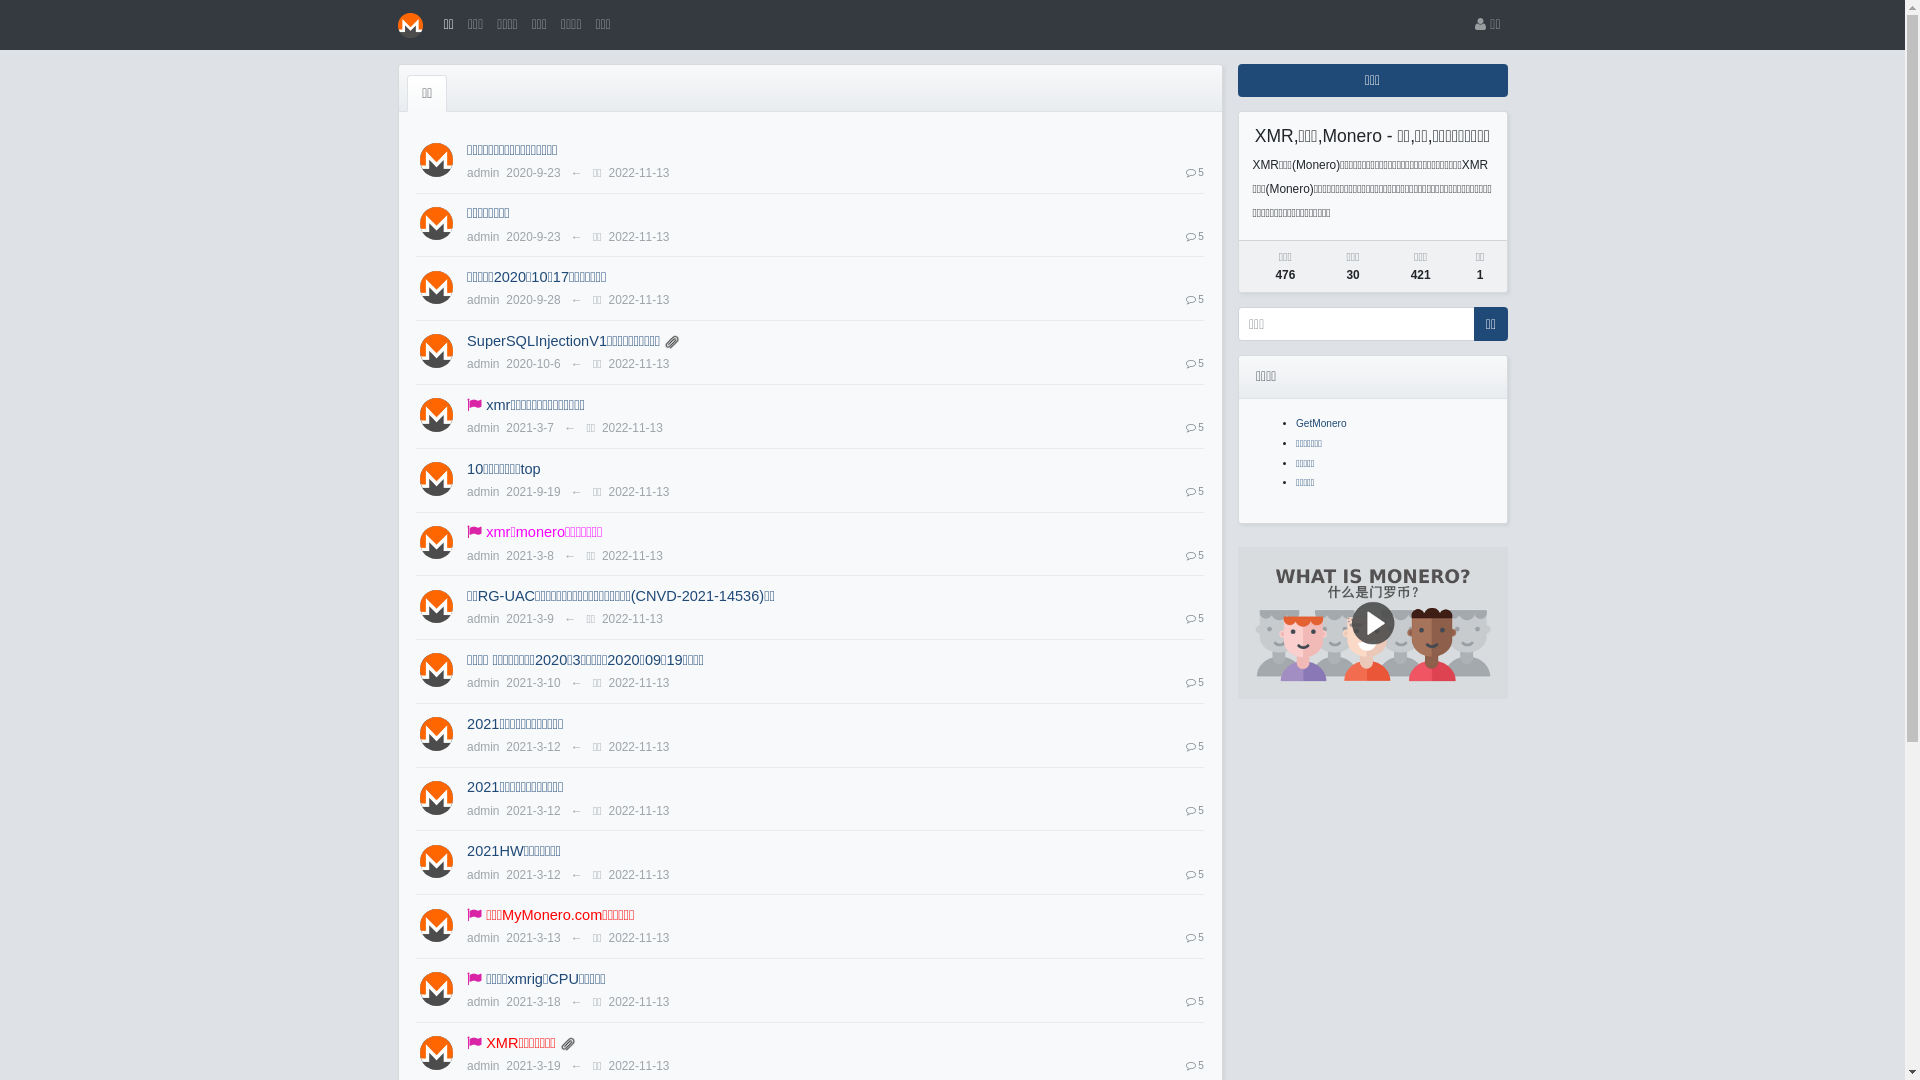 This screenshot has height=1080, width=1920. I want to click on GetMonero, so click(1322, 424).